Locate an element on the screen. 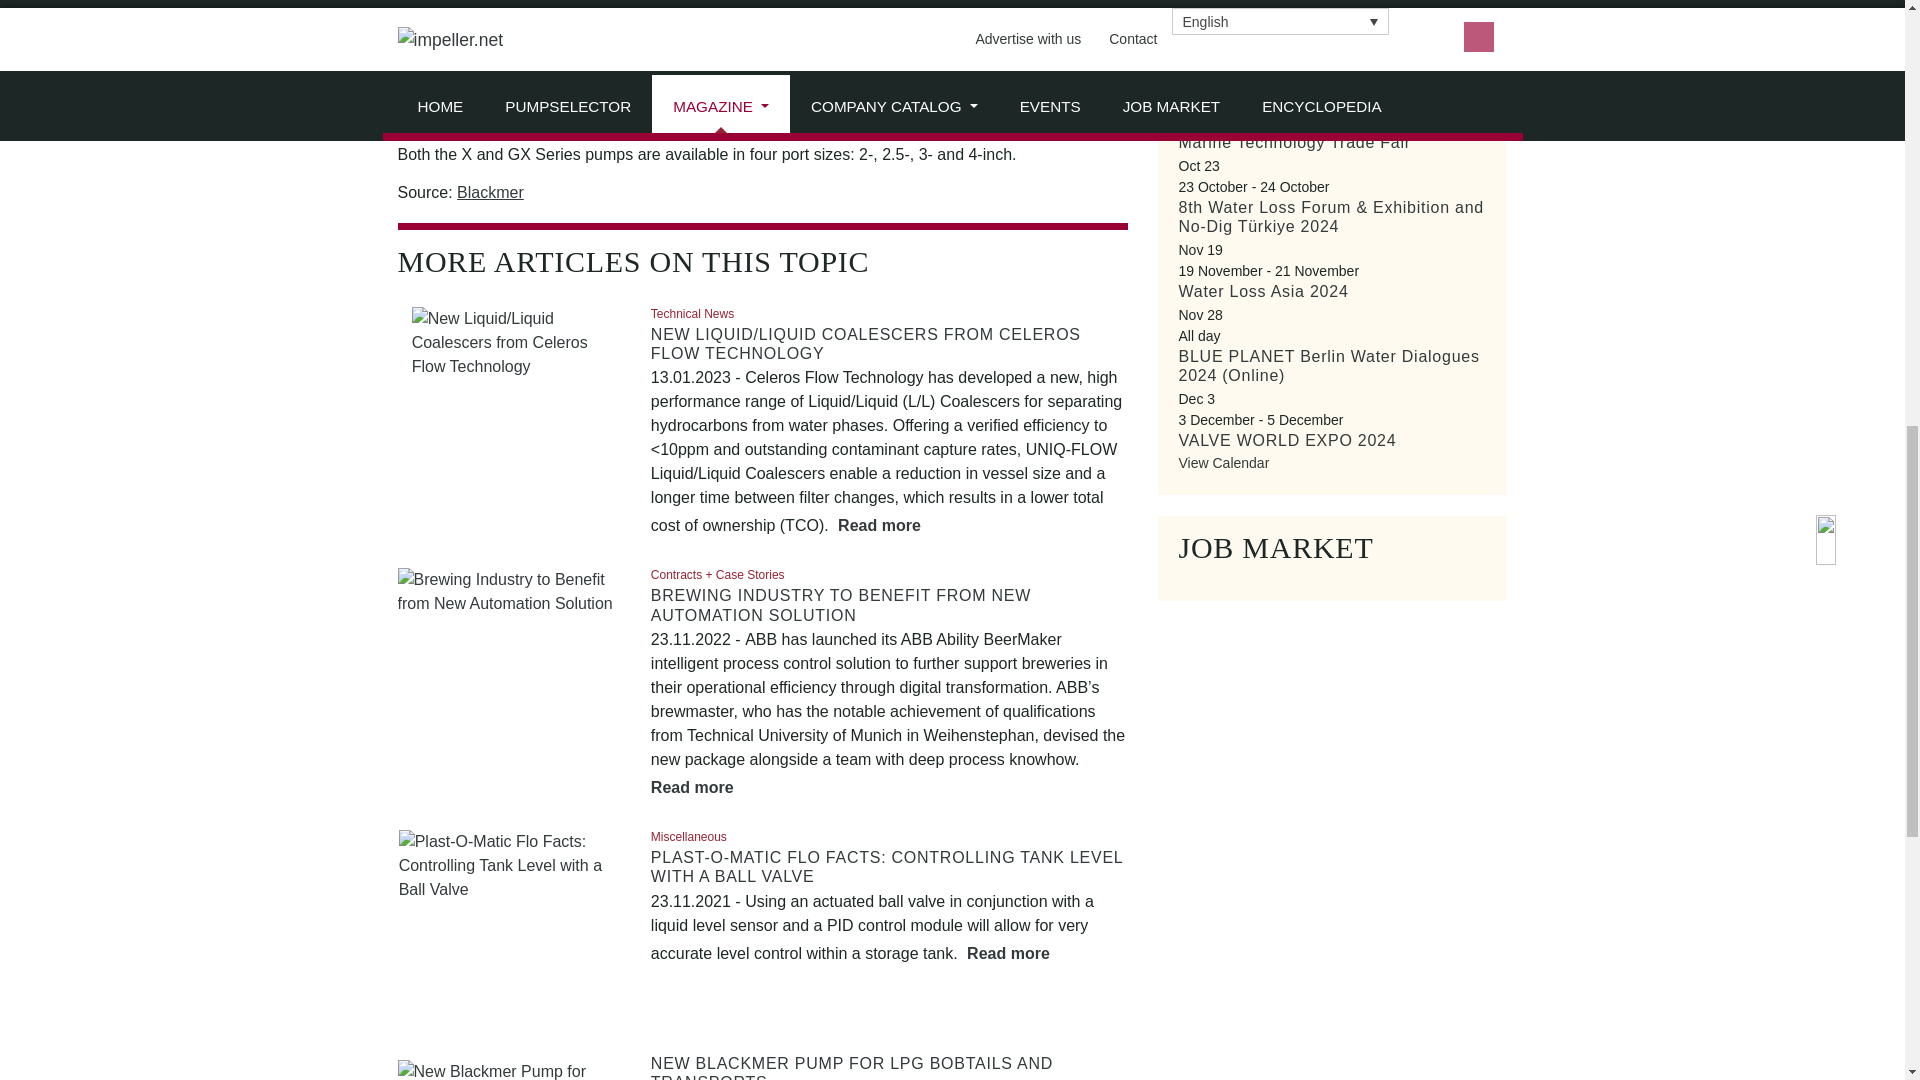  VALVE WORLD EXPO 2024 is located at coordinates (1286, 440).